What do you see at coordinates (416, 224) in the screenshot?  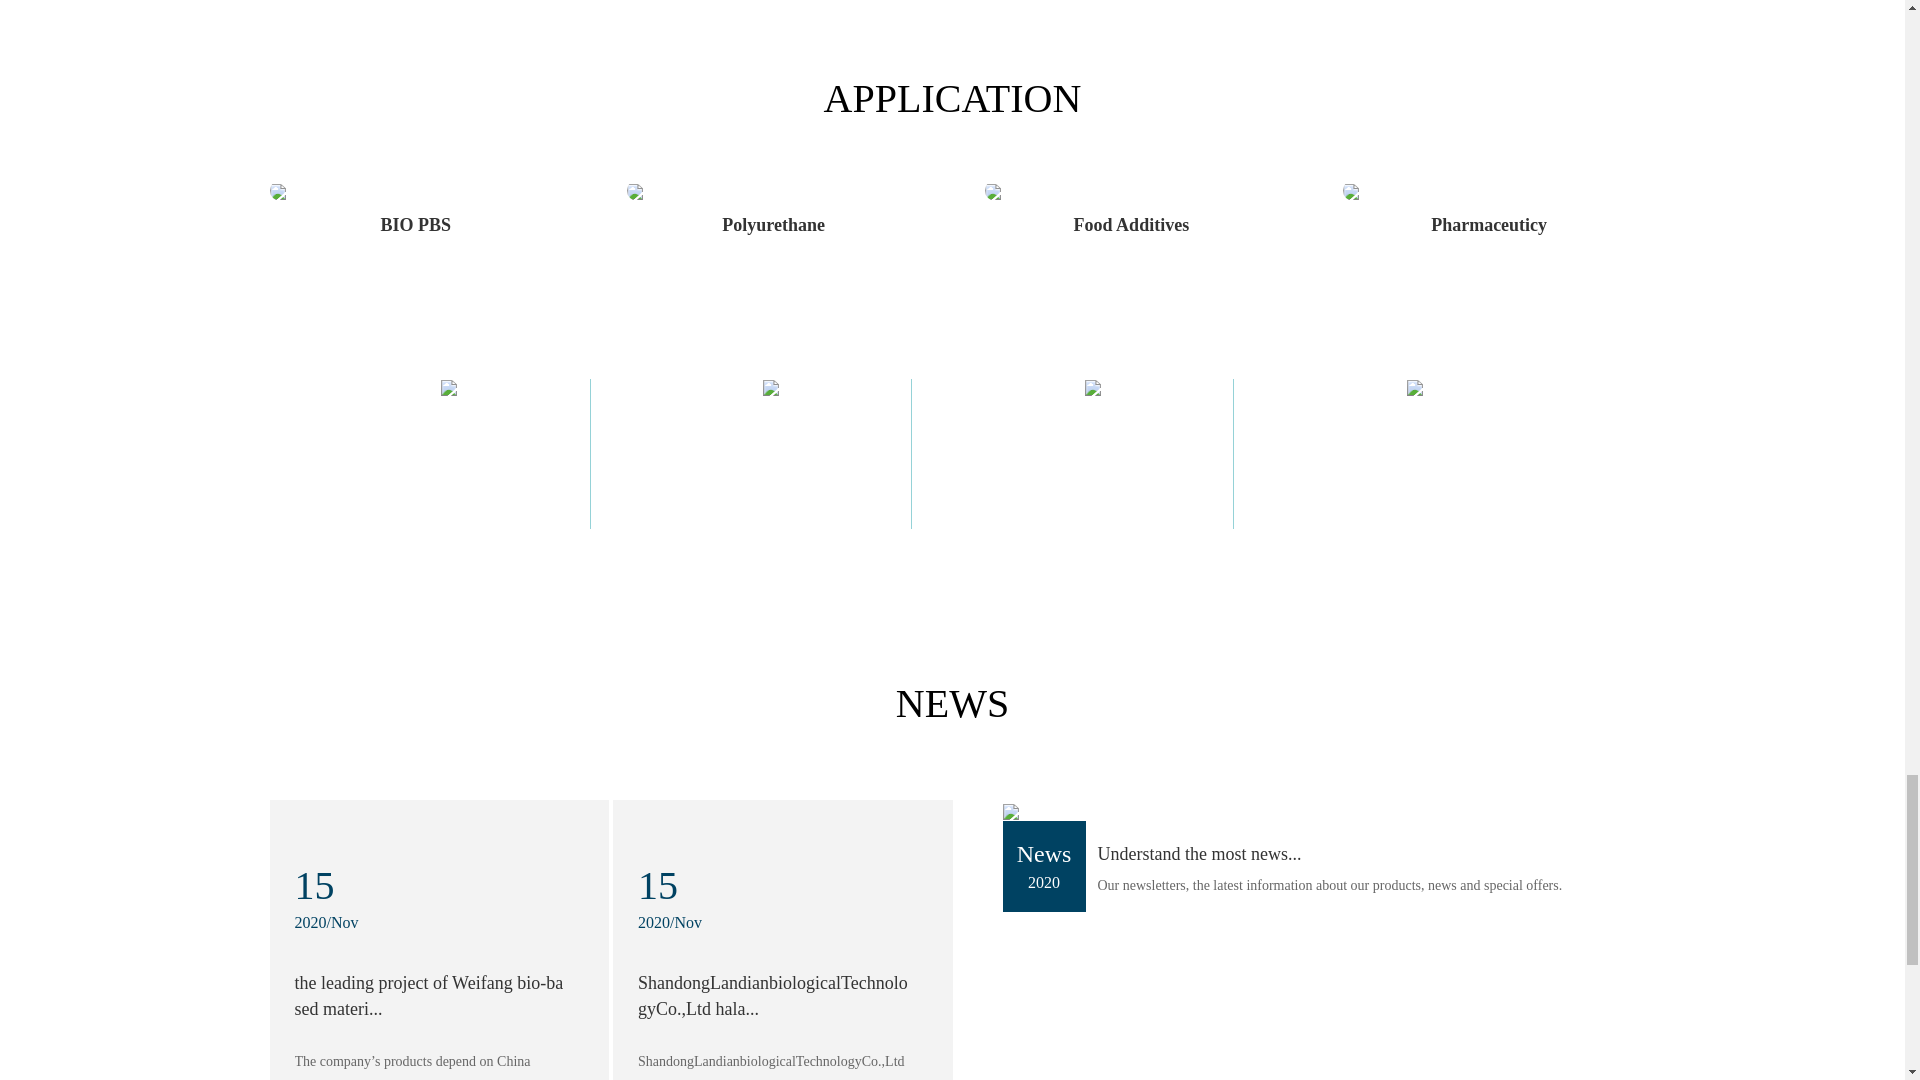 I see `BIO PBS` at bounding box center [416, 224].